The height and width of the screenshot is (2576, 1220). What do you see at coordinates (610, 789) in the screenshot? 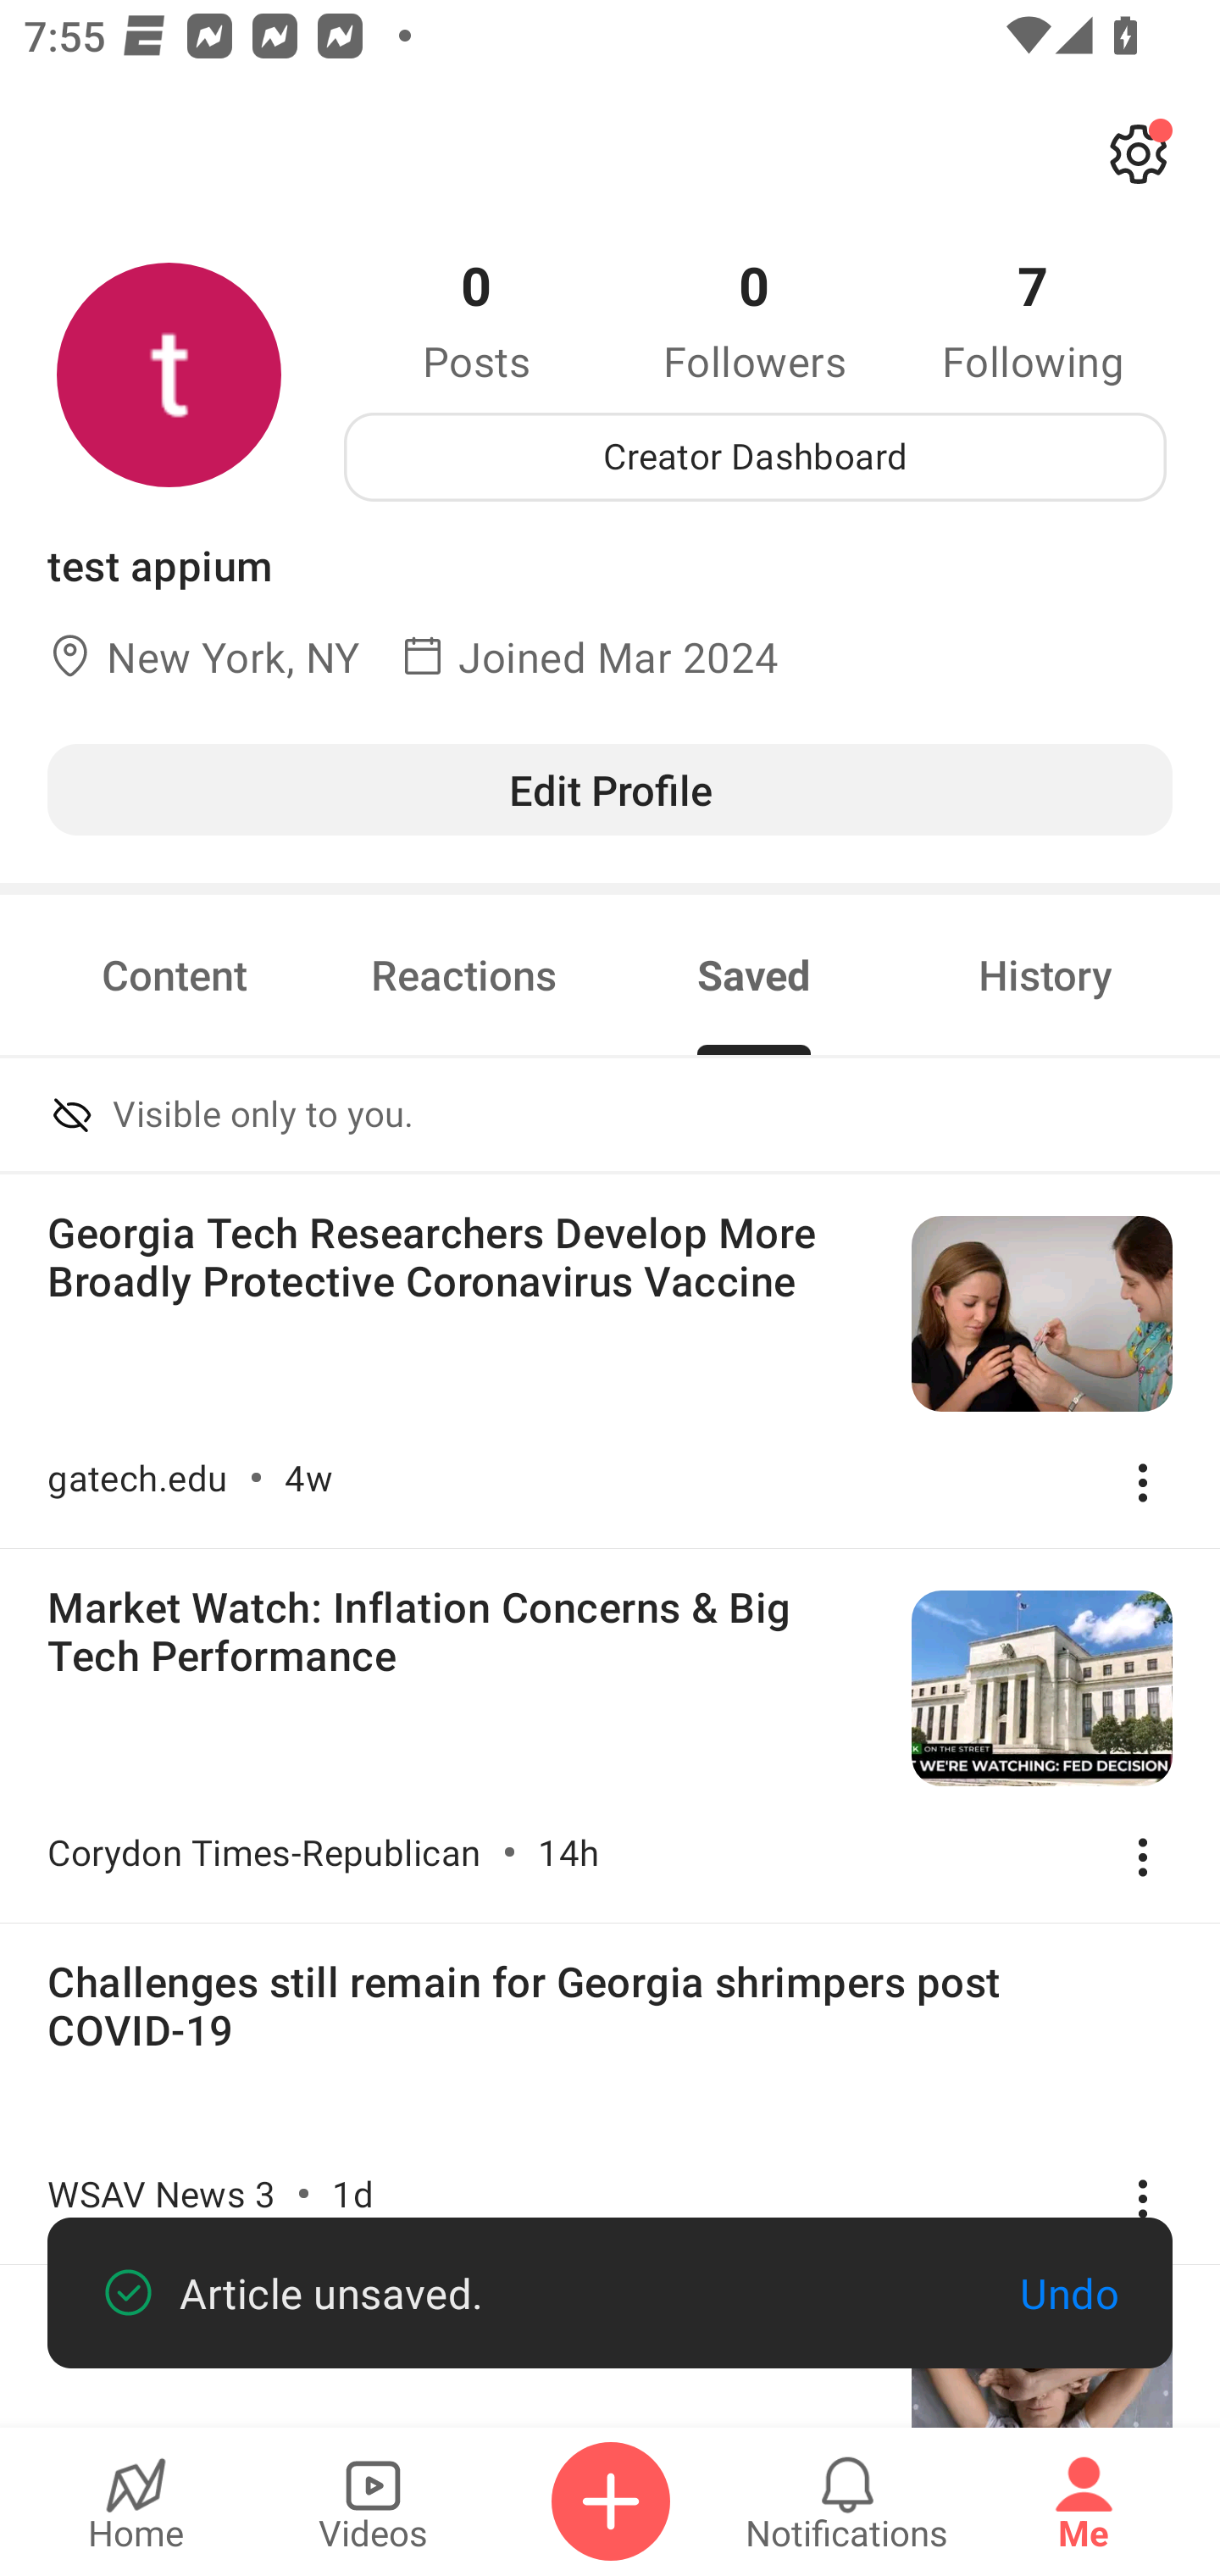
I see `Edit Profile` at bounding box center [610, 789].